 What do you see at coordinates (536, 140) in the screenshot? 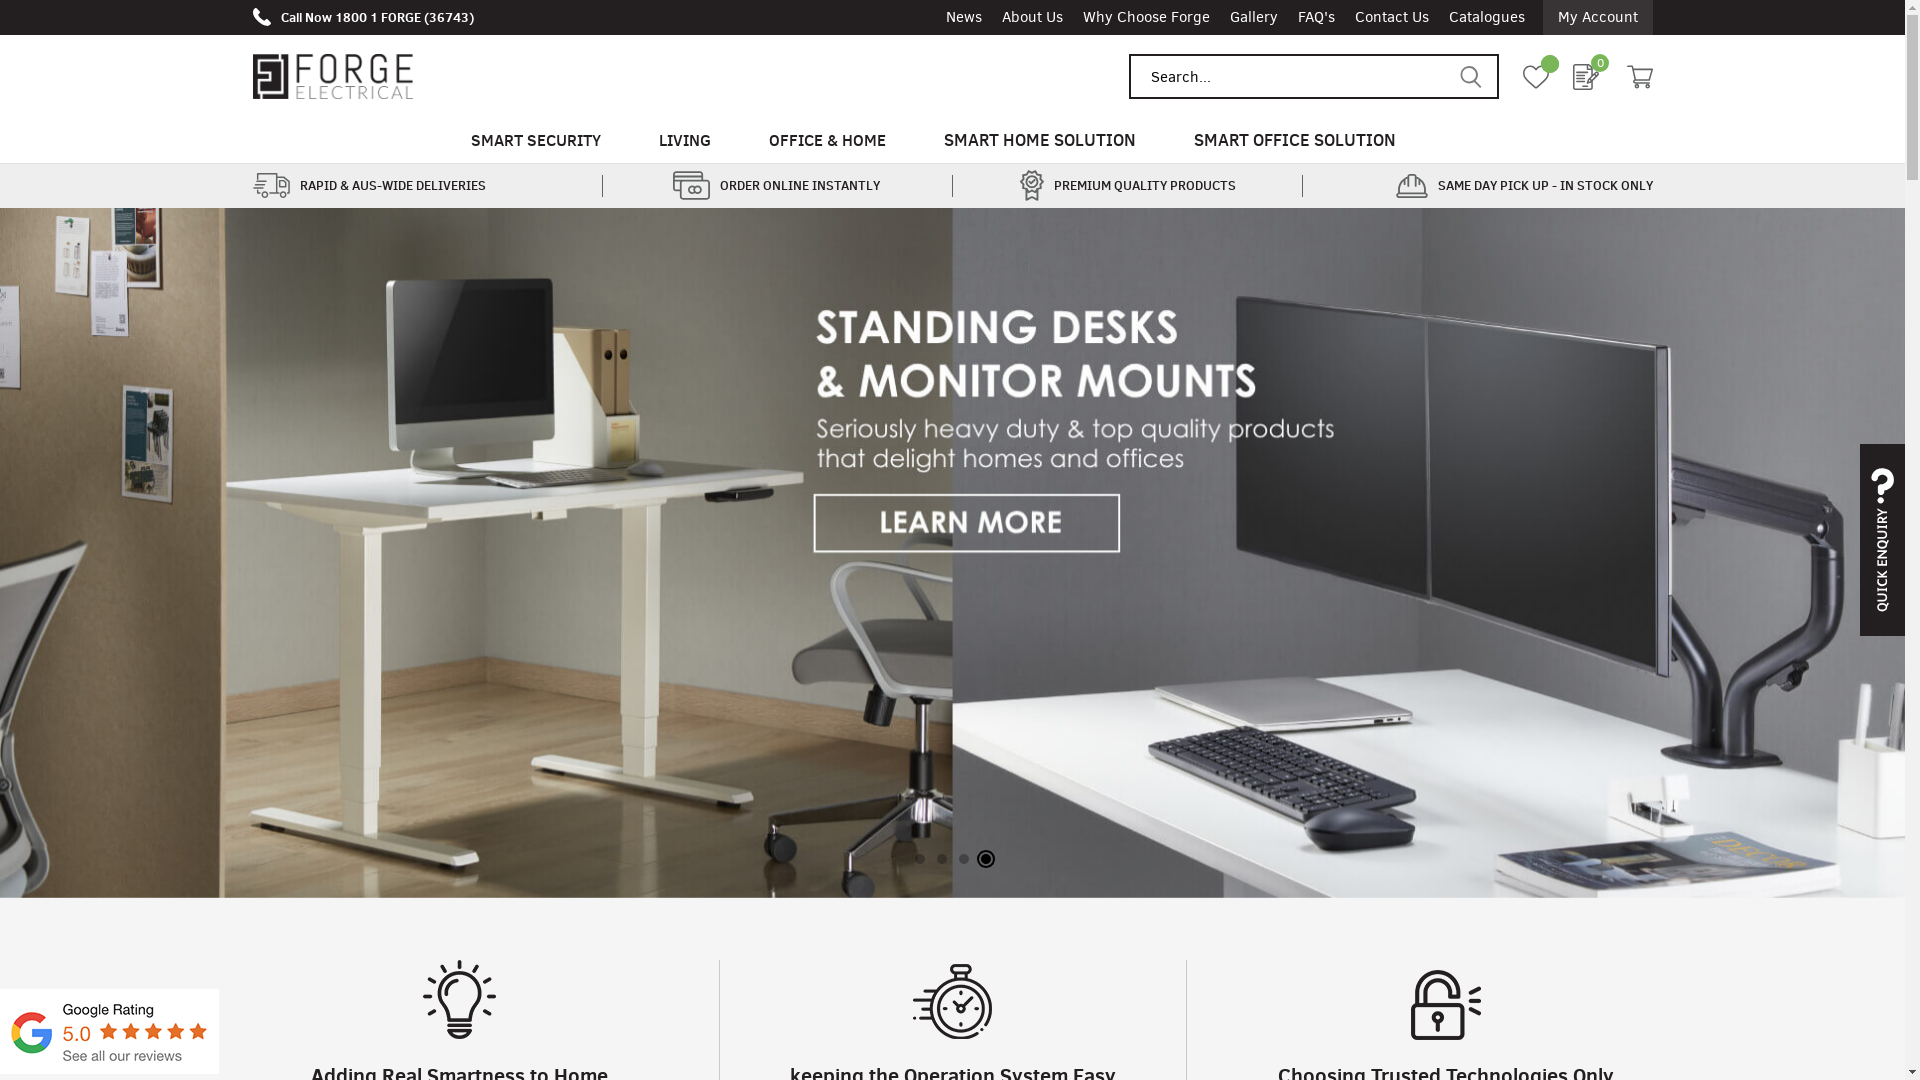
I see `SMART SECURITY` at bounding box center [536, 140].